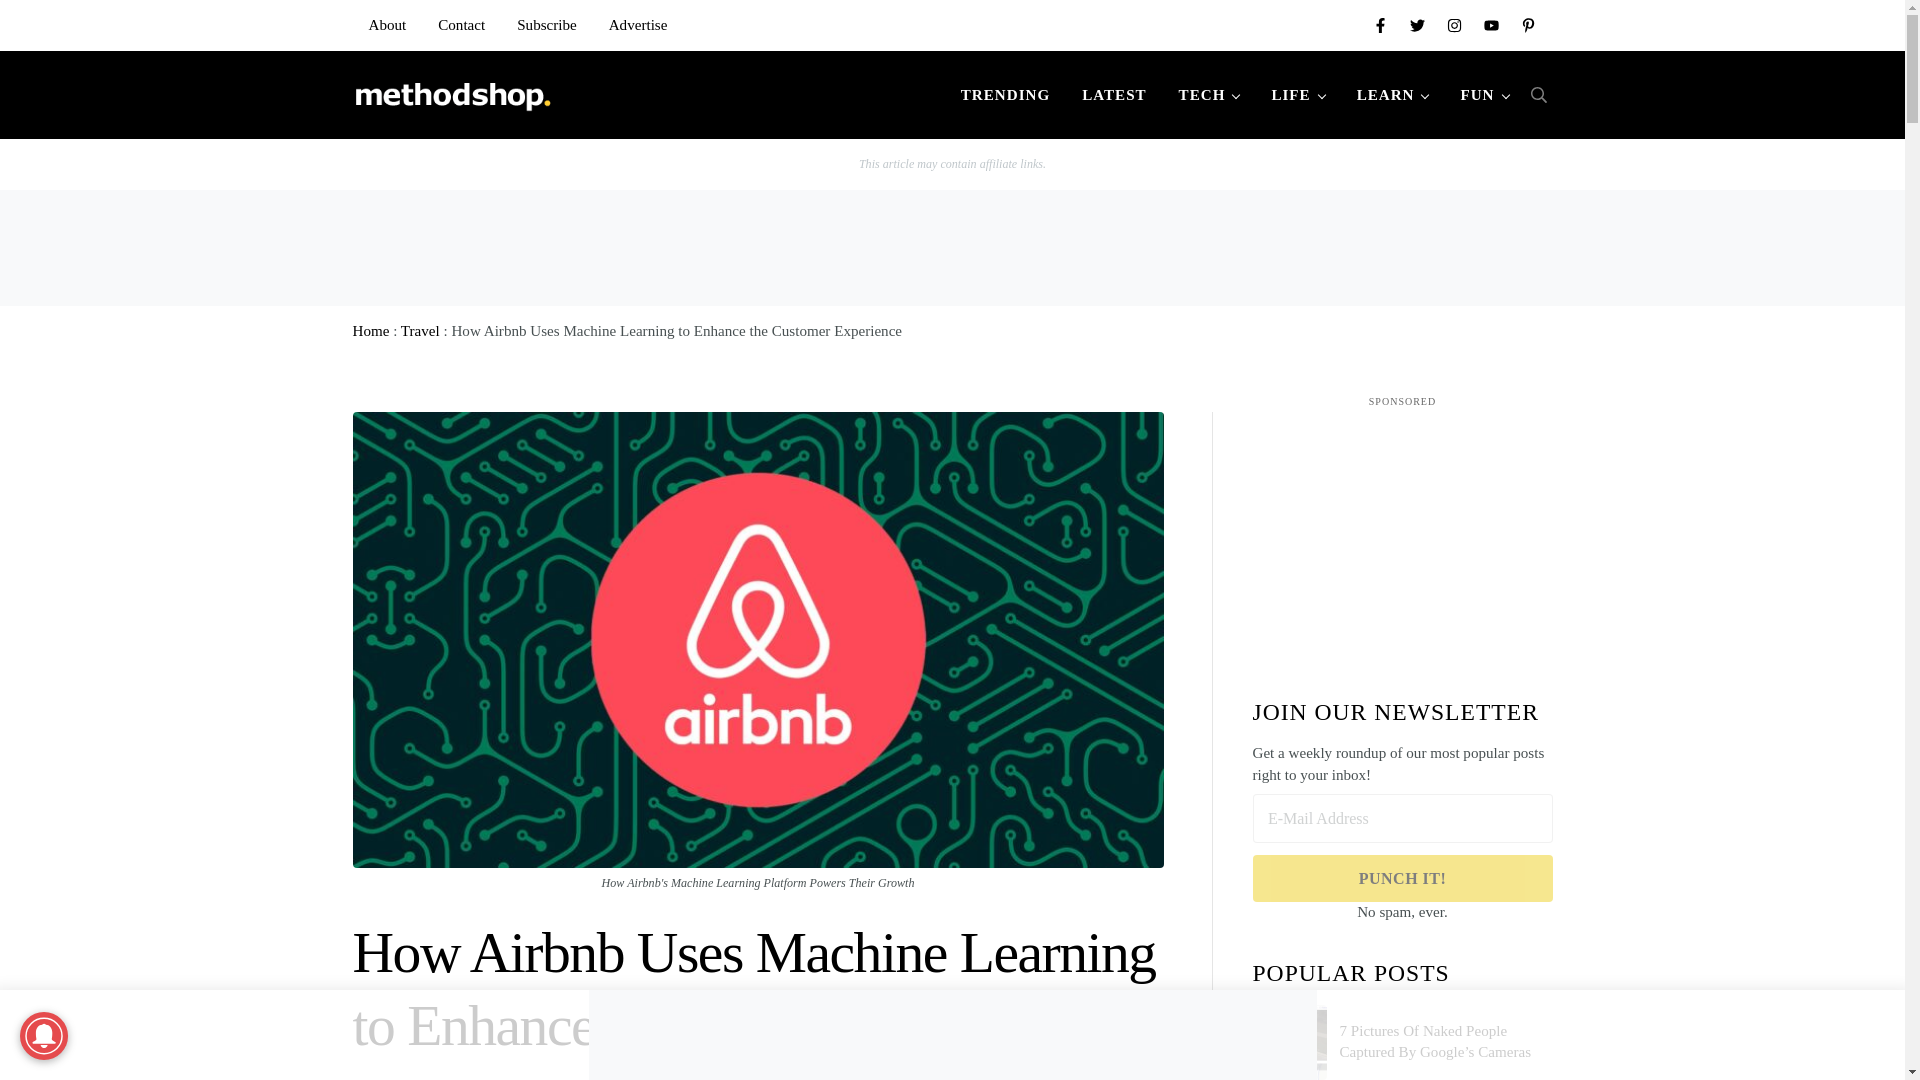 This screenshot has height=1080, width=1920. I want to click on TECH, so click(1209, 94).